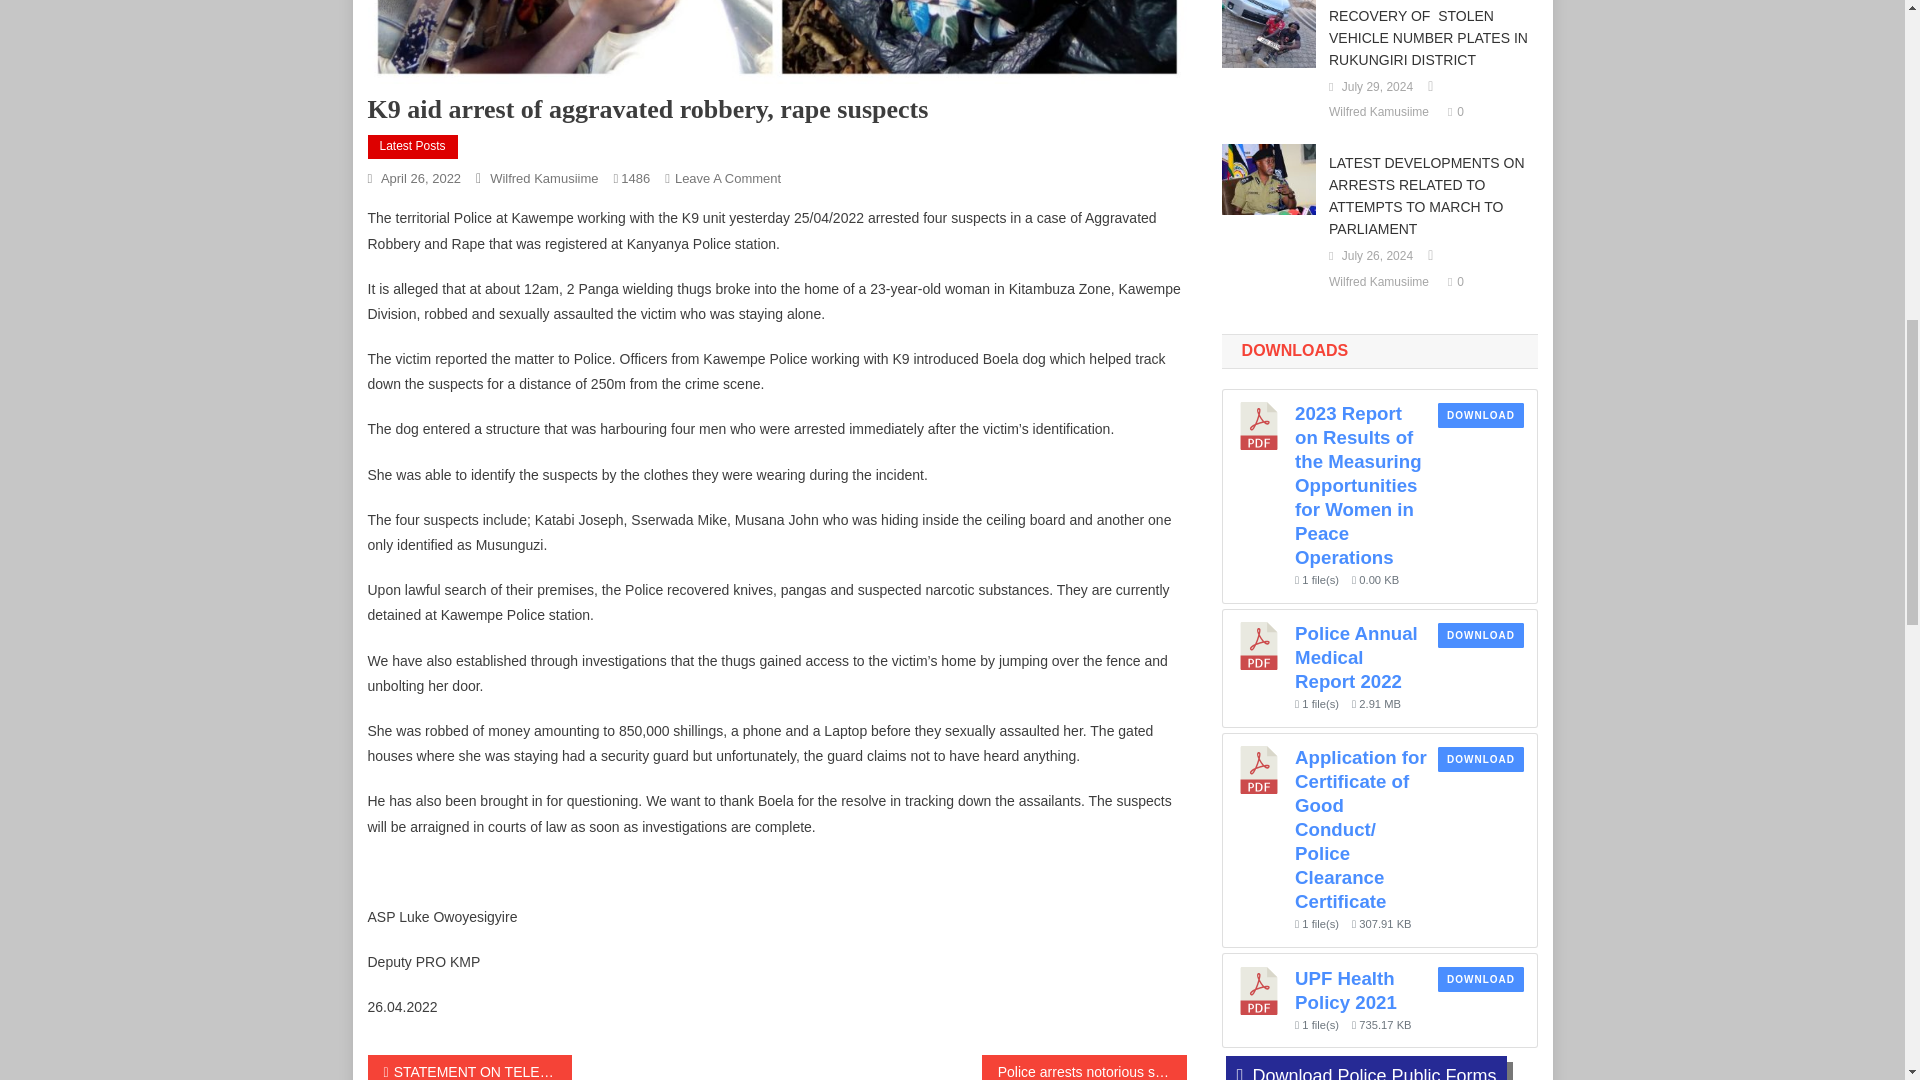 This screenshot has height=1080, width=1920. What do you see at coordinates (420, 178) in the screenshot?
I see `April 26, 2022` at bounding box center [420, 178].